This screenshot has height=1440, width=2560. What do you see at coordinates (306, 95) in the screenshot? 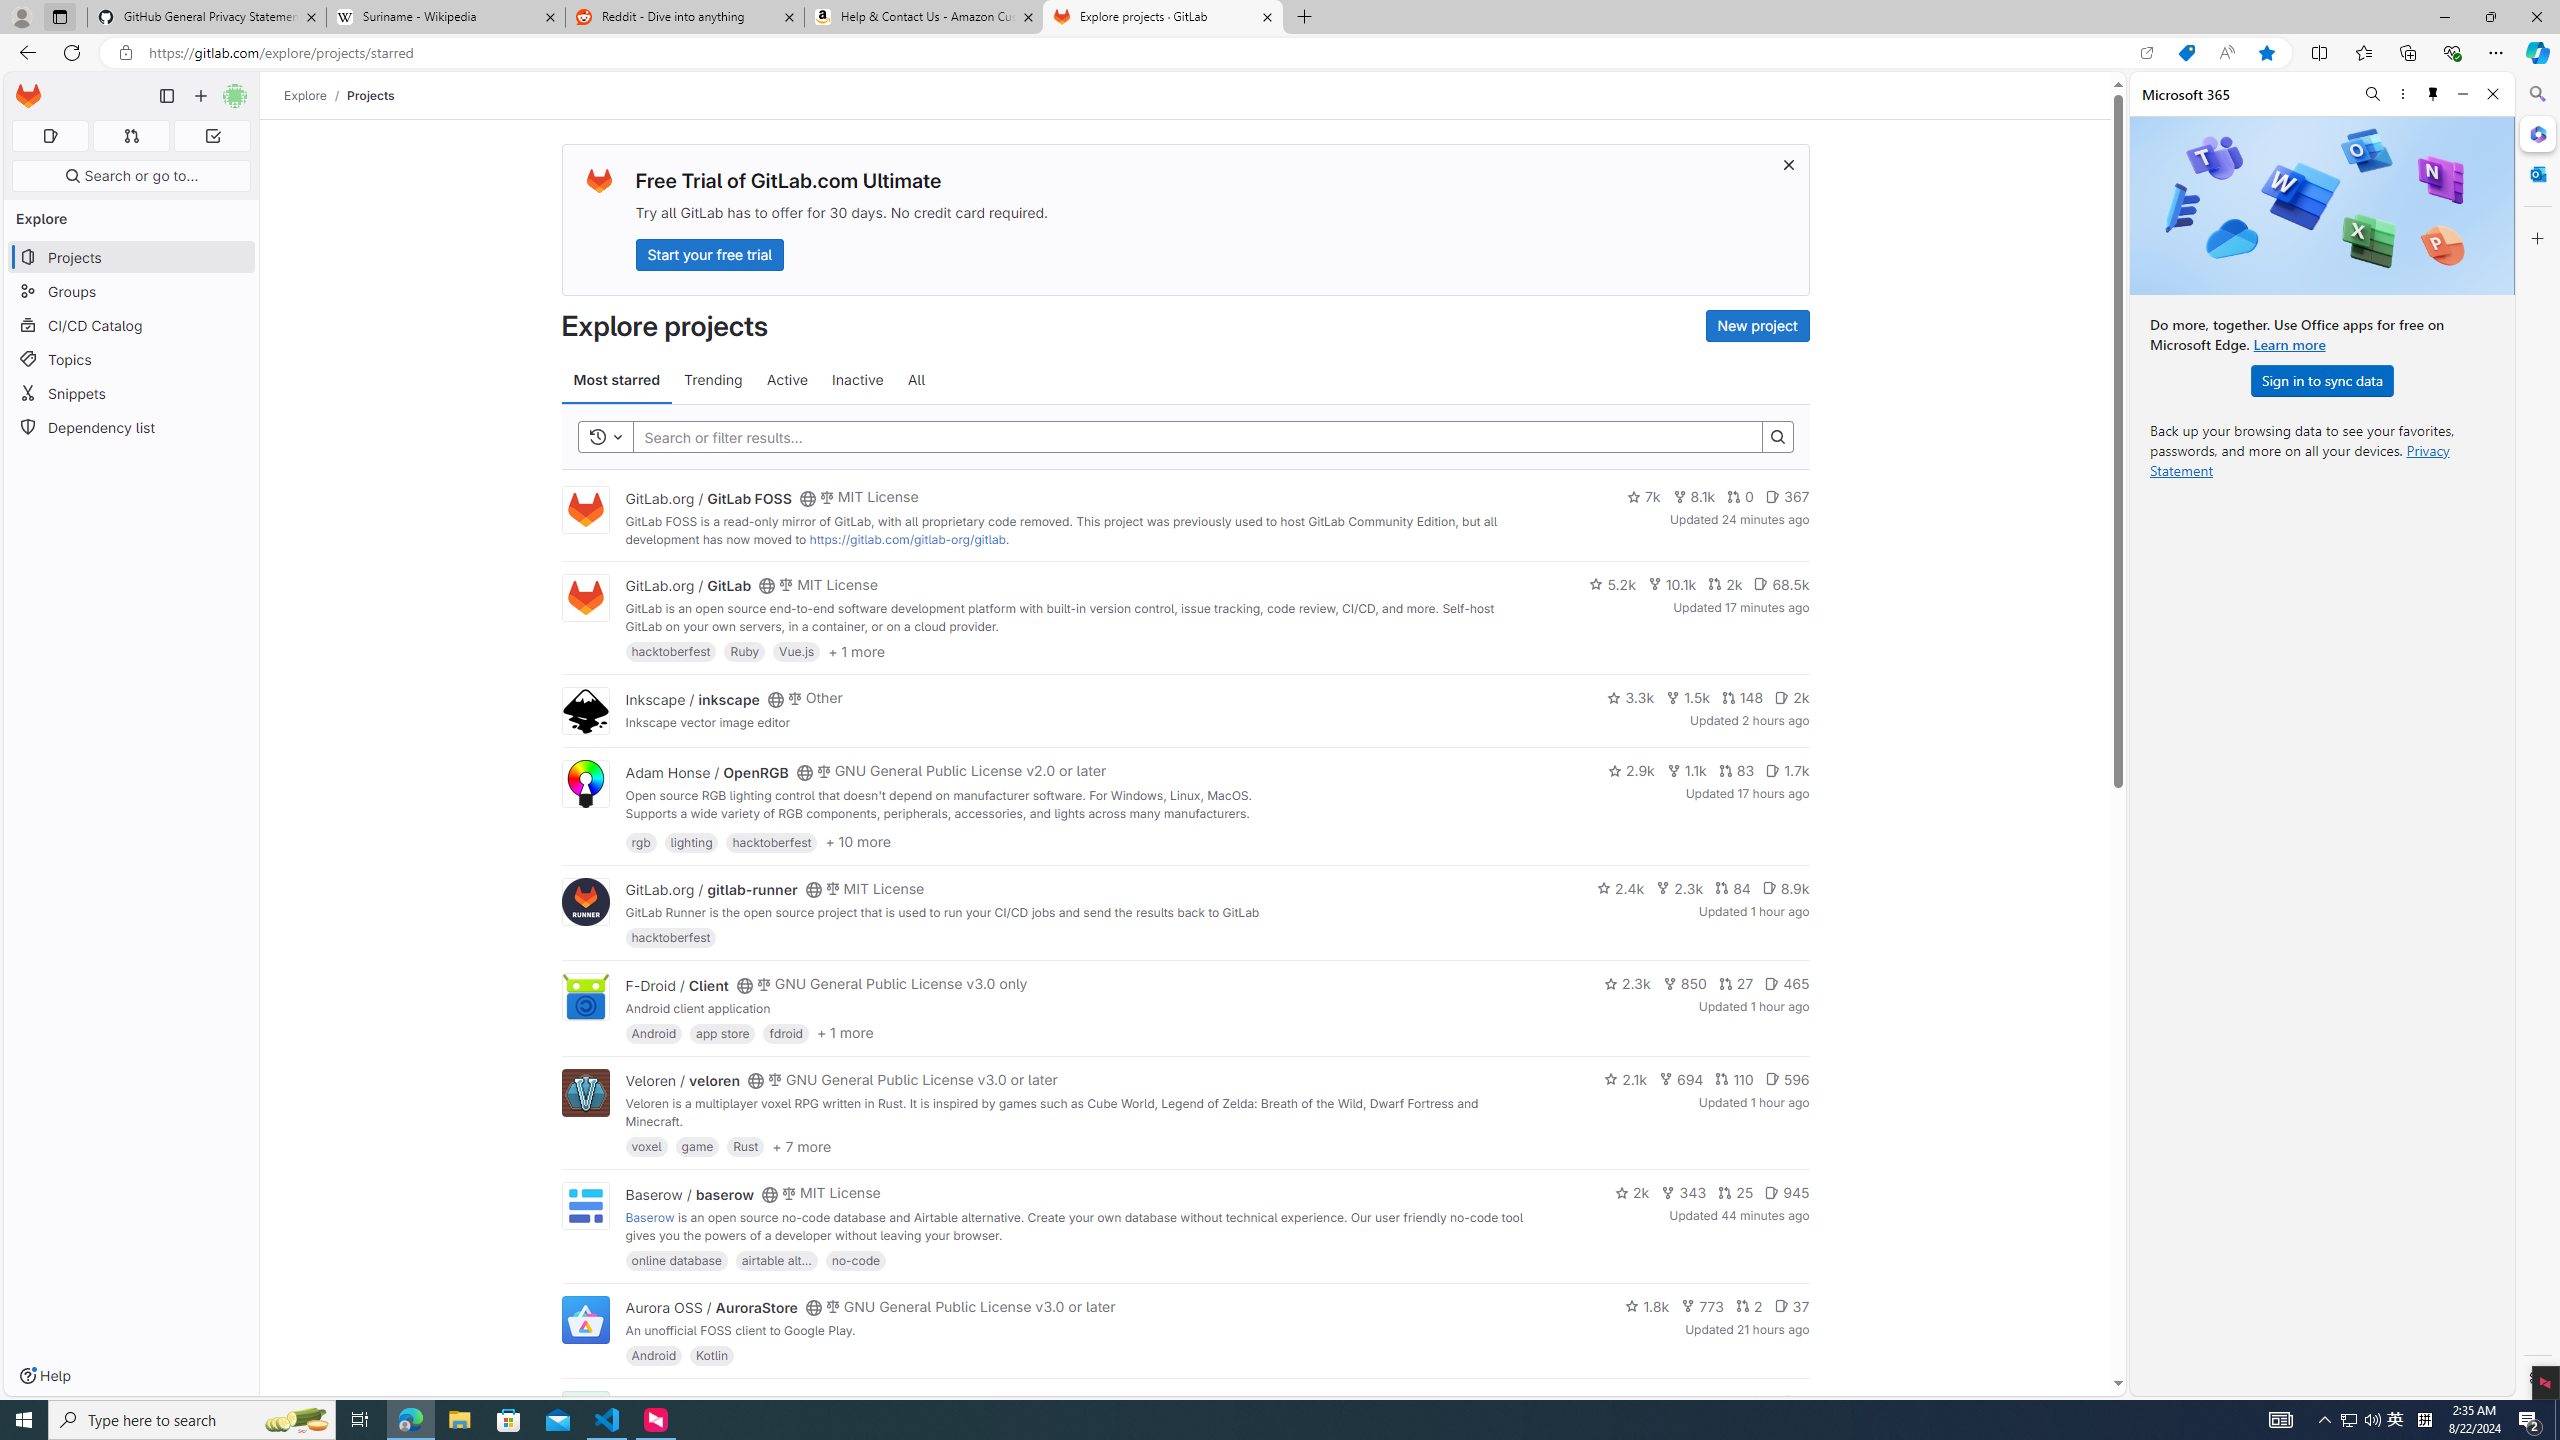
I see `Explore` at bounding box center [306, 95].